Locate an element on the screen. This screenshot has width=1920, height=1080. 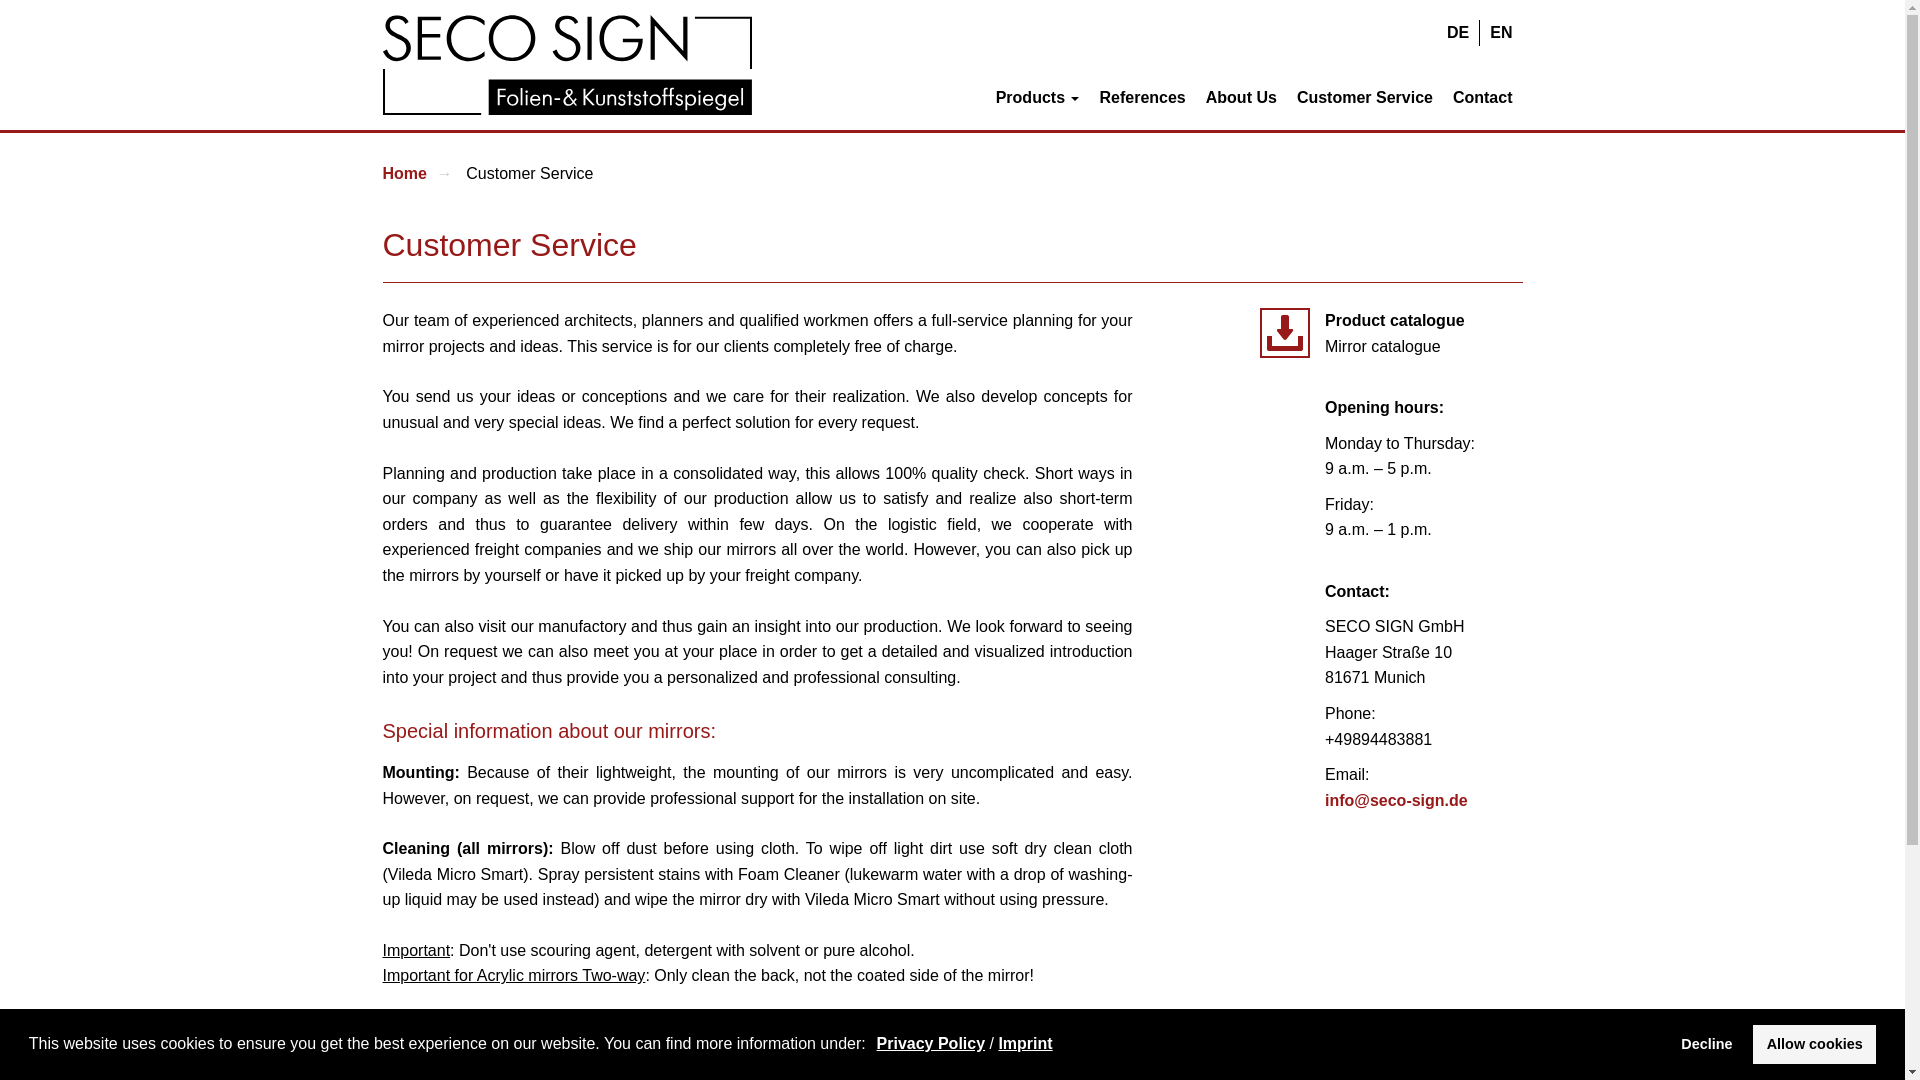
Privacy Policy is located at coordinates (932, 1042).